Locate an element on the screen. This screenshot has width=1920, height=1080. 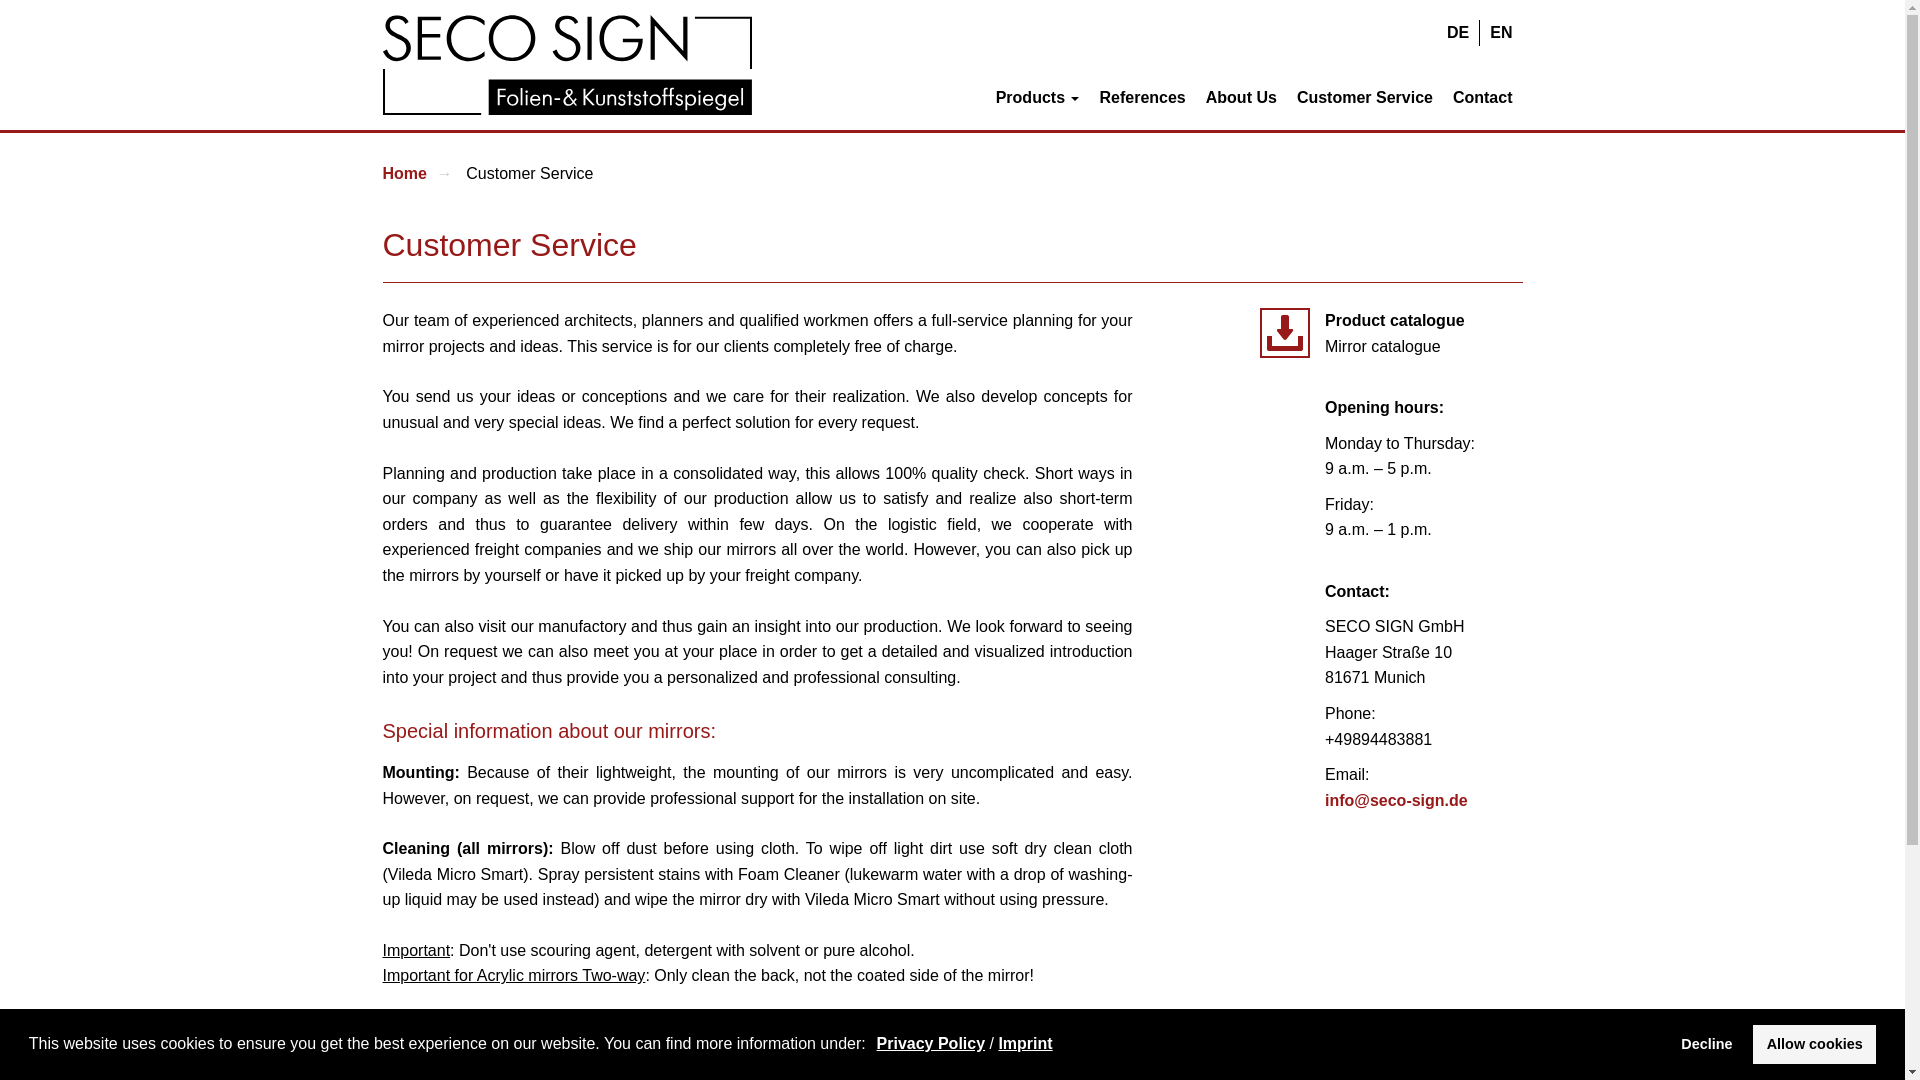
Privacy Policy is located at coordinates (932, 1042).